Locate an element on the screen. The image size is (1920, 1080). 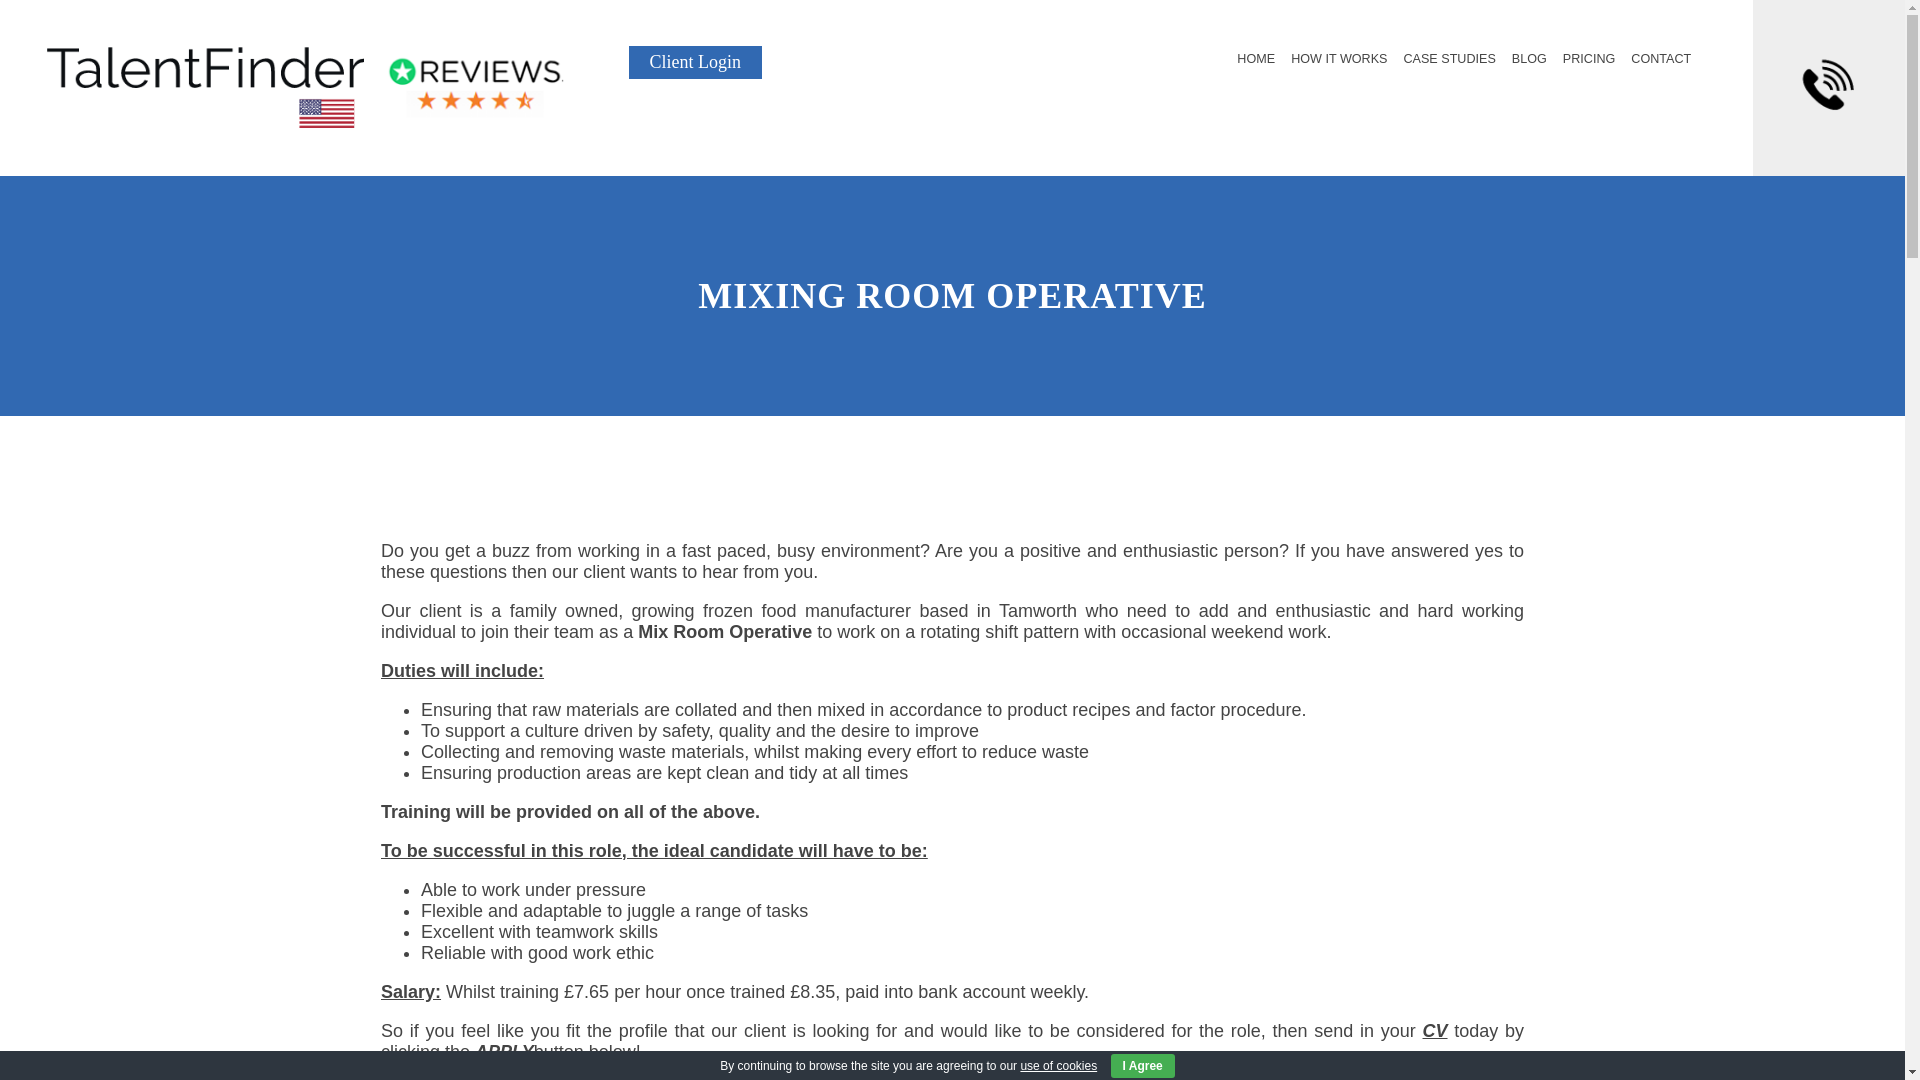
Client Login is located at coordinates (696, 62).